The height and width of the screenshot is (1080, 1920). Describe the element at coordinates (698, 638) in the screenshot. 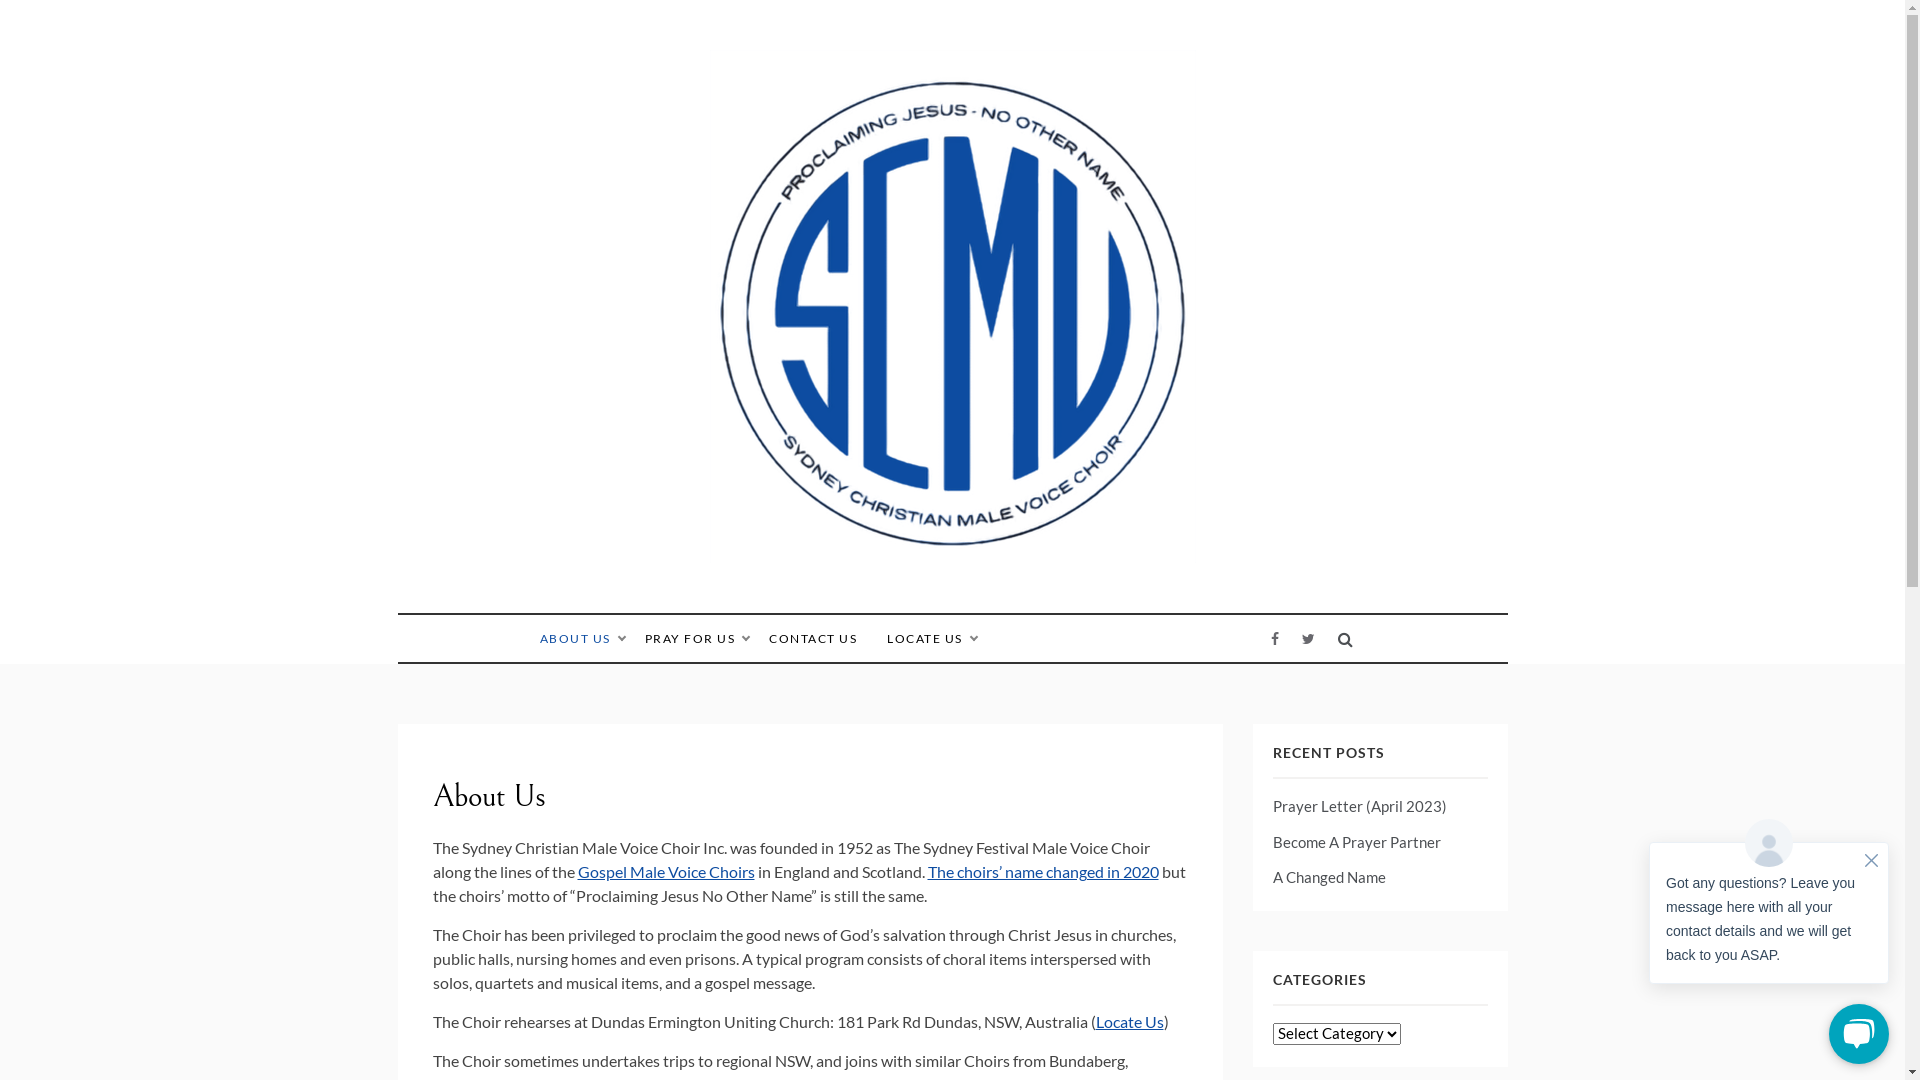

I see `PRAY FOR US` at that location.